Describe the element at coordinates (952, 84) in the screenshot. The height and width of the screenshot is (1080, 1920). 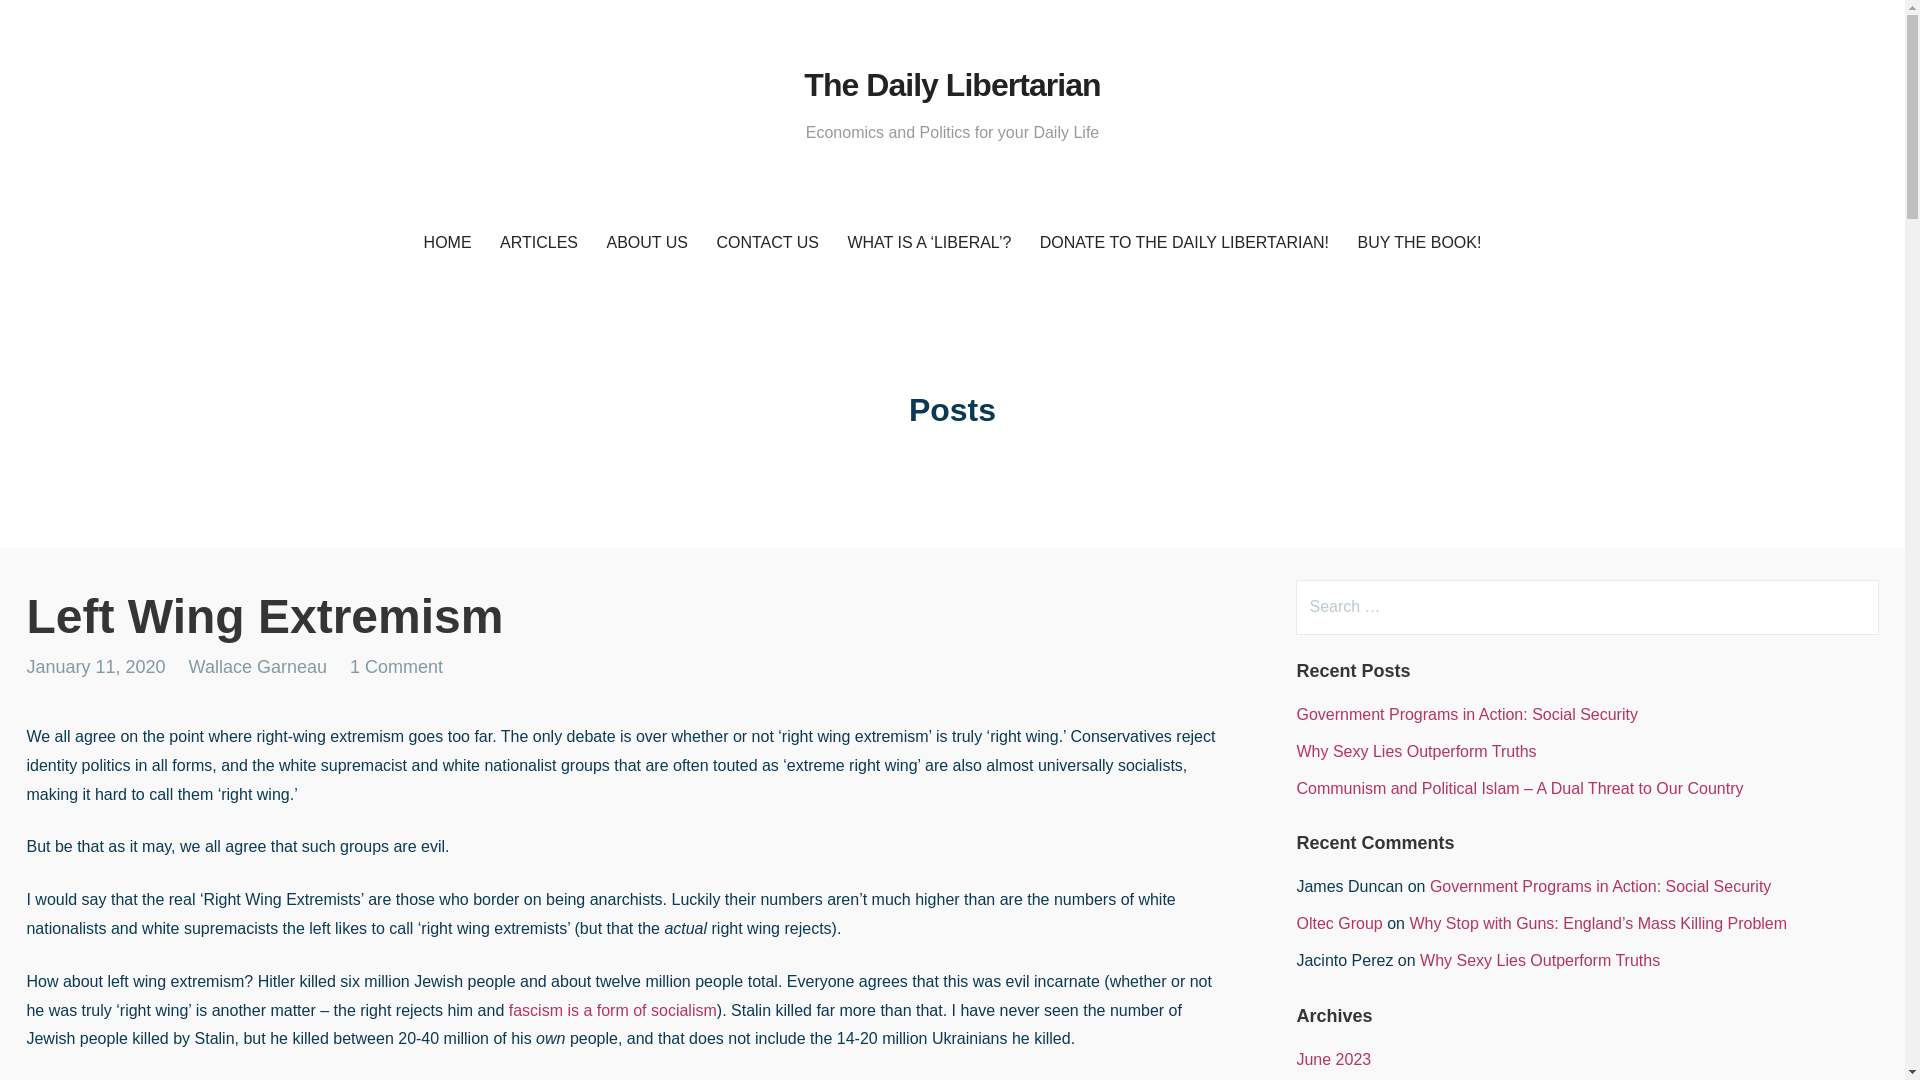
I see `The Daily Libertarian` at that location.